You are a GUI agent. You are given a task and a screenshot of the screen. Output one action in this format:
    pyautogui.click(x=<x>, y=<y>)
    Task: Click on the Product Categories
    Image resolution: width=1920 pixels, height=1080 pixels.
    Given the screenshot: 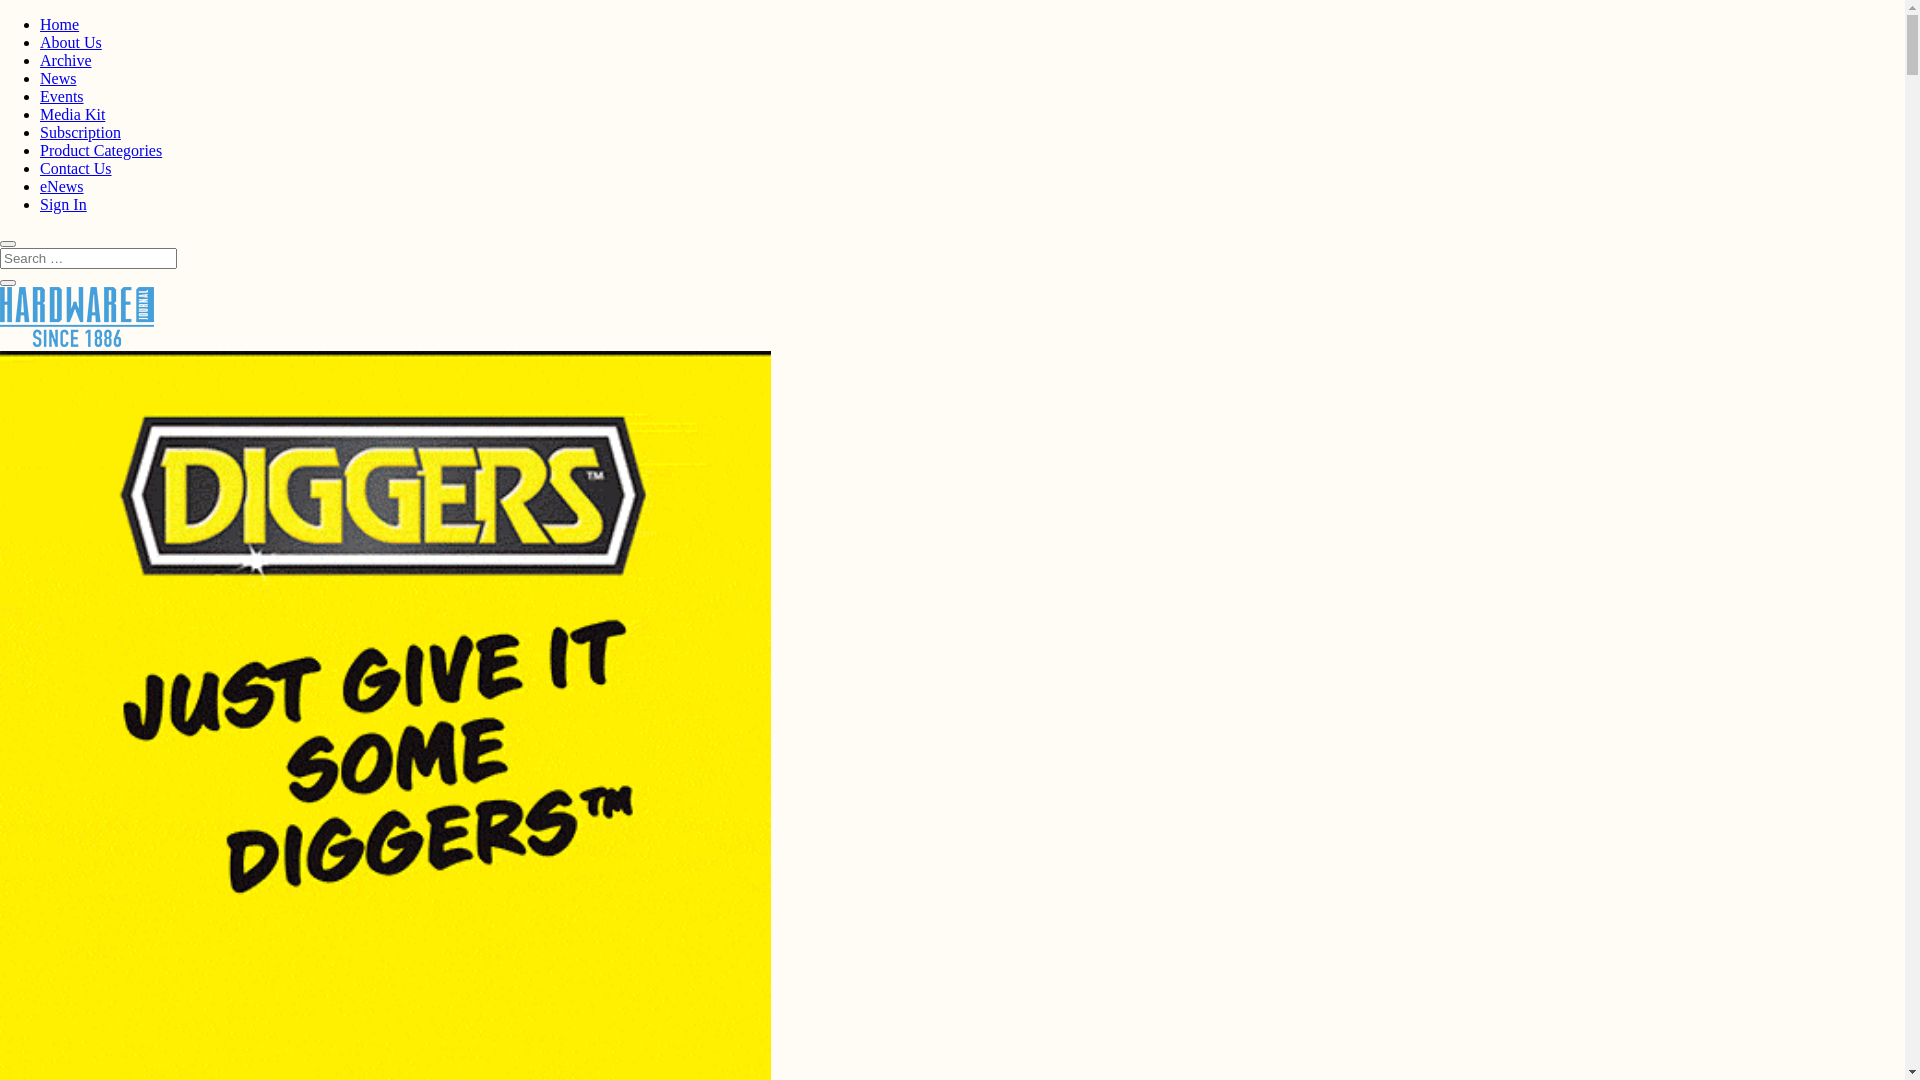 What is the action you would take?
    pyautogui.click(x=101, y=150)
    